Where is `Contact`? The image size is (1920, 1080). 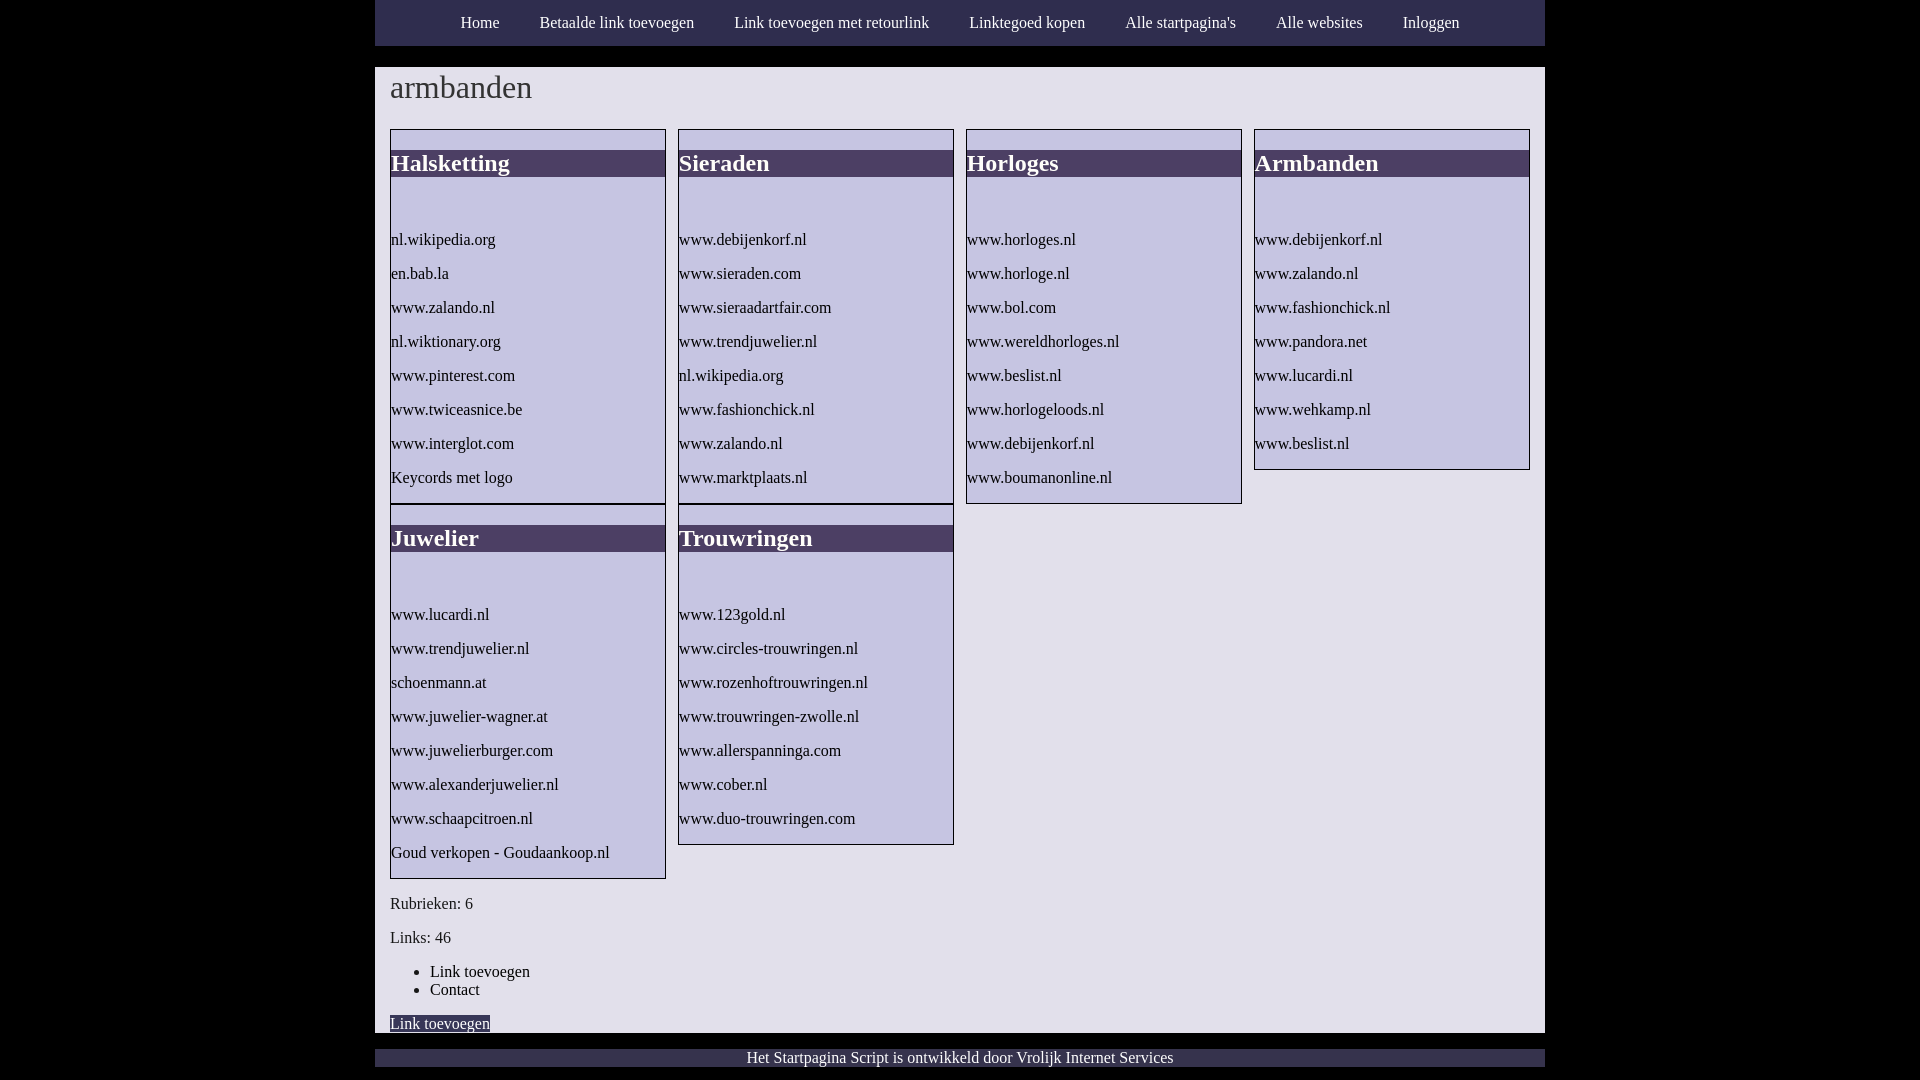 Contact is located at coordinates (455, 988).